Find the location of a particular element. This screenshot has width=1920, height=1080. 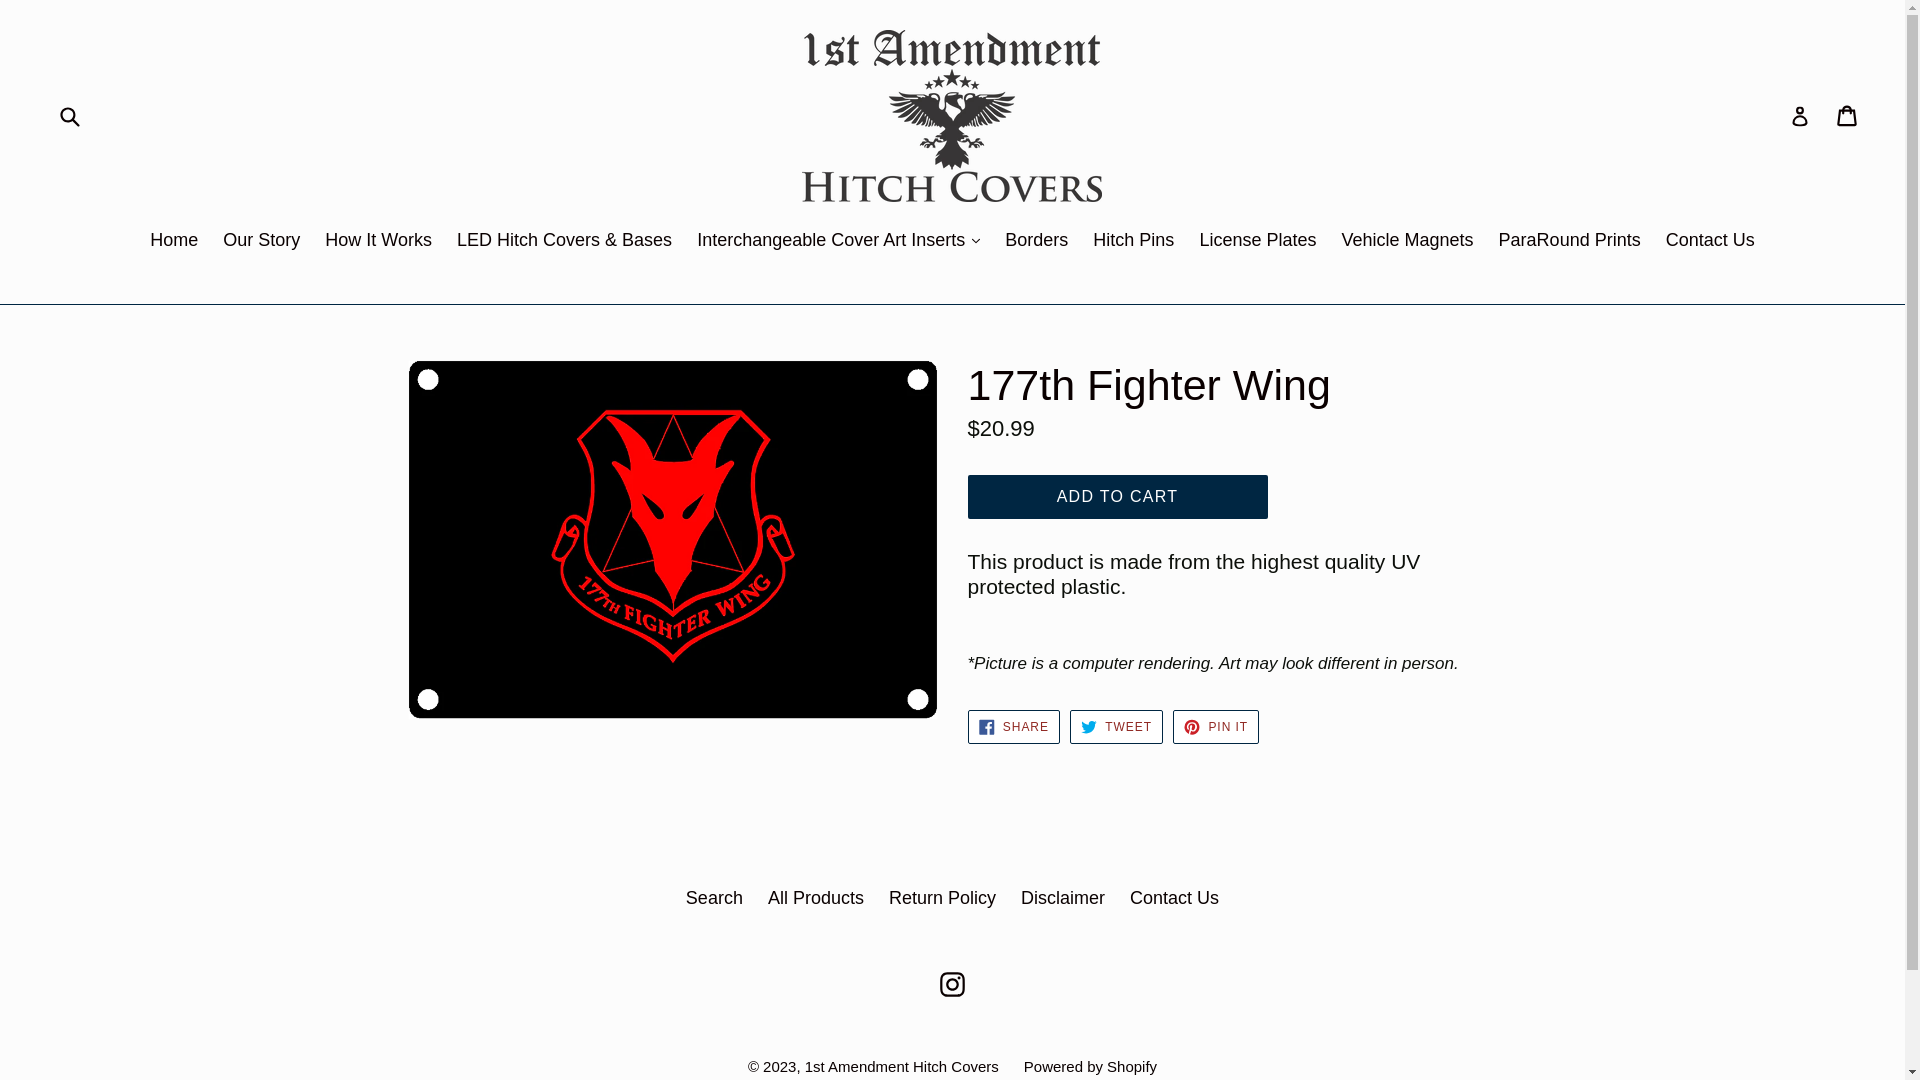

Submit is located at coordinates (69, 116).